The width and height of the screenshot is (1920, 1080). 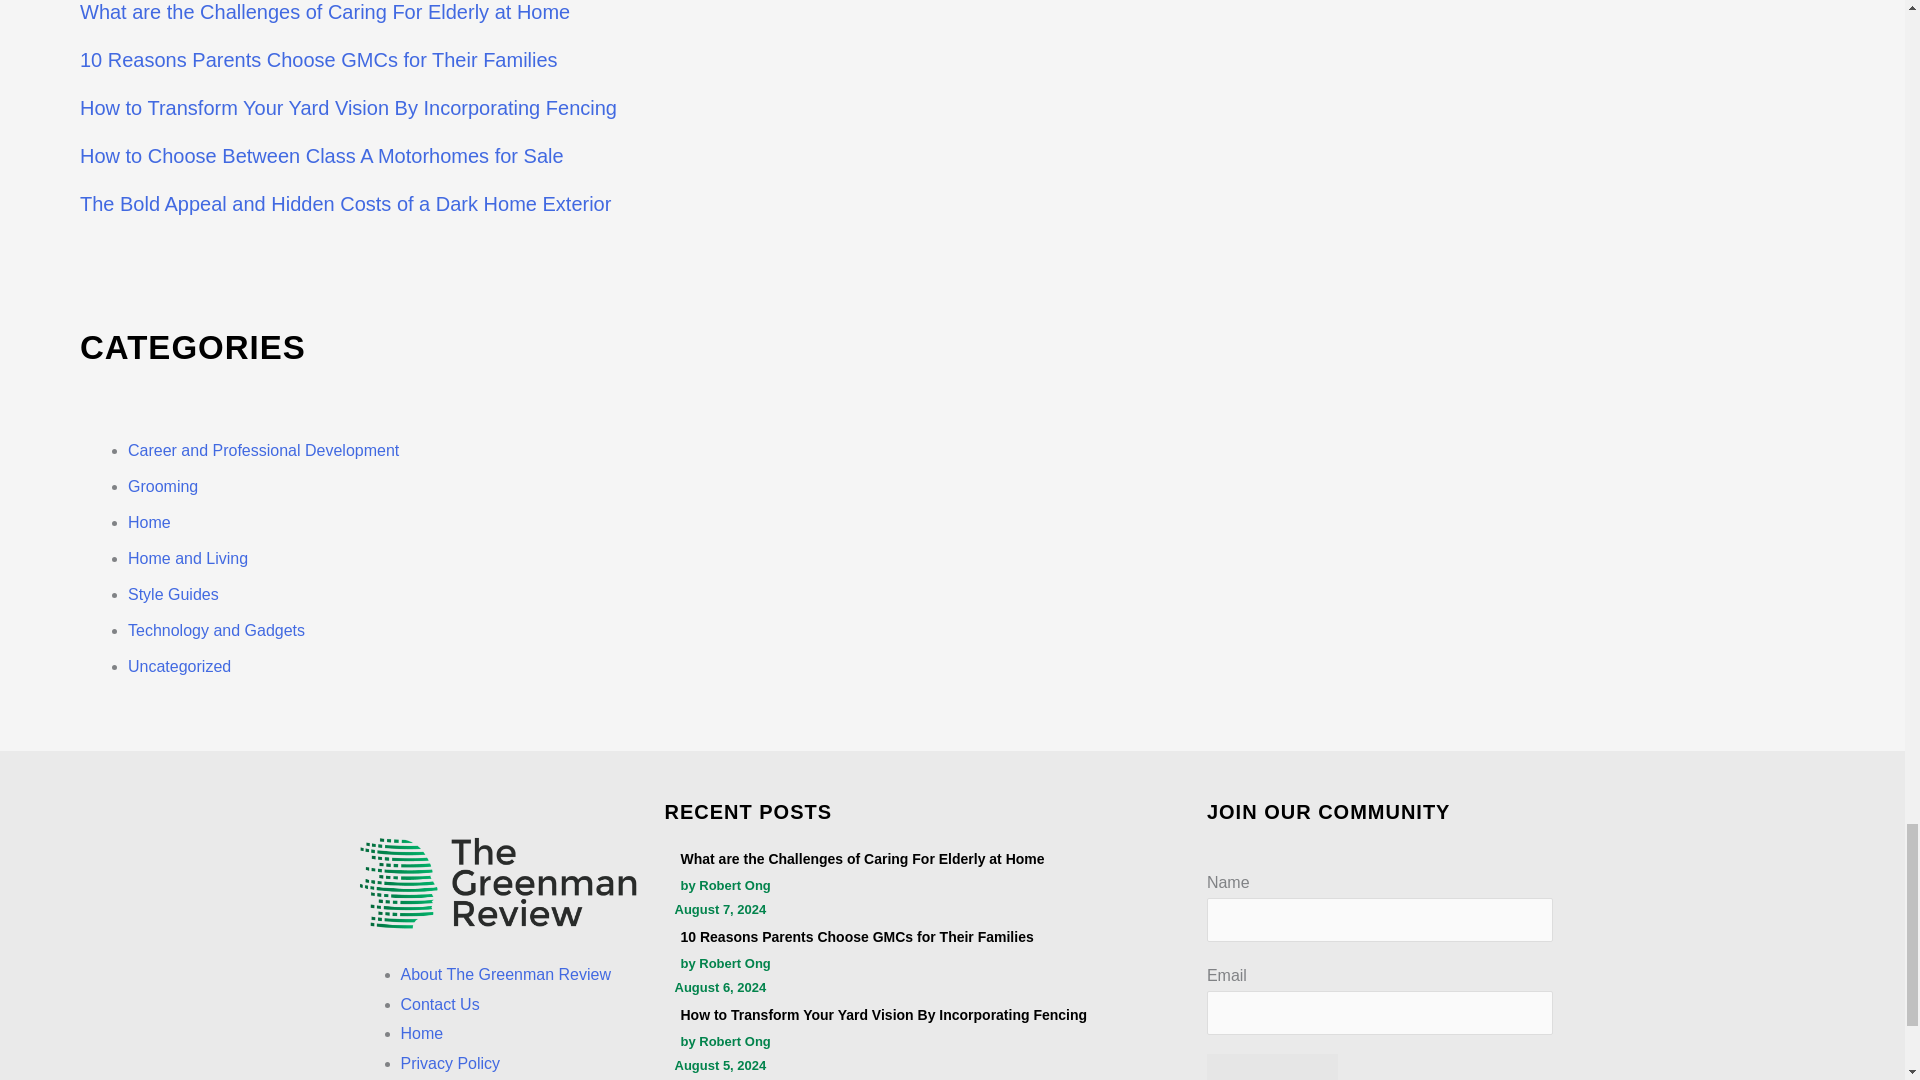 I want to click on Home, so click(x=149, y=522).